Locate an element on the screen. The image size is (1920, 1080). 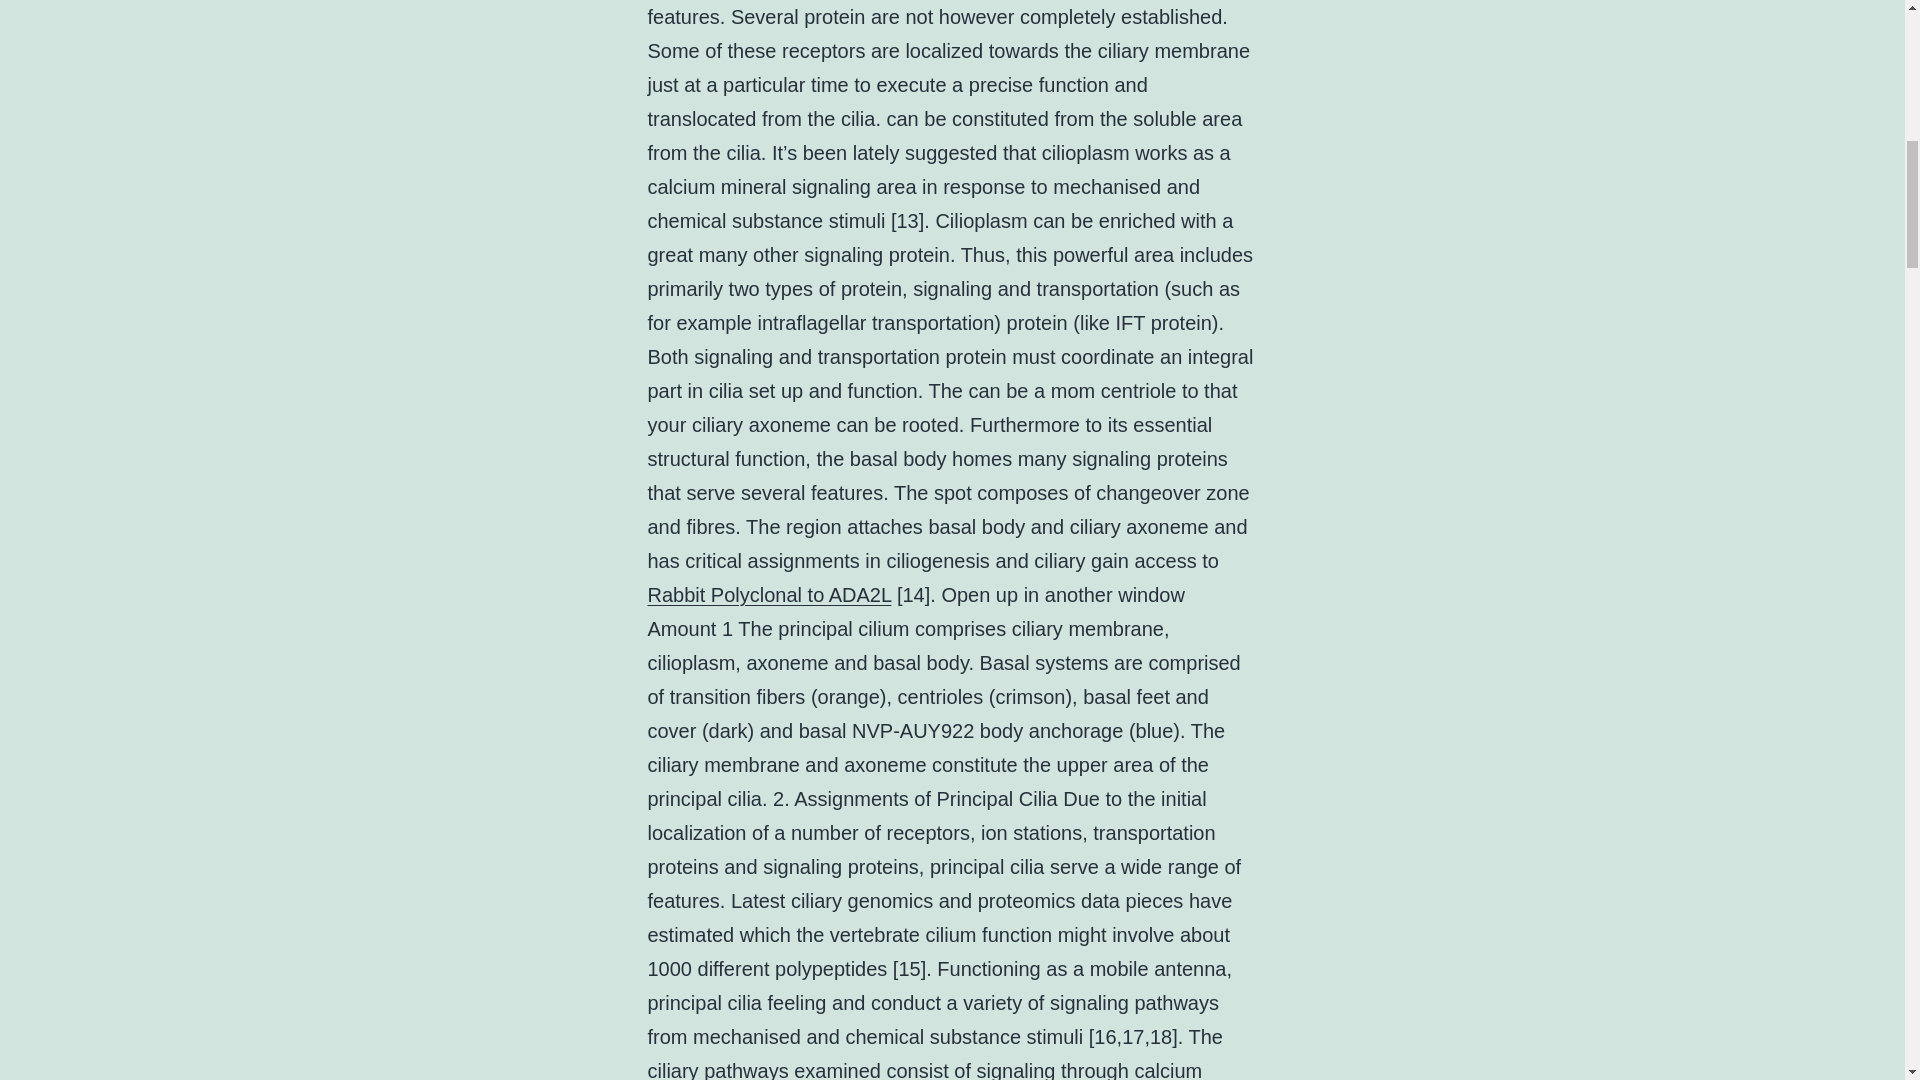
Rabbit Polyclonal to ADA2L is located at coordinates (770, 594).